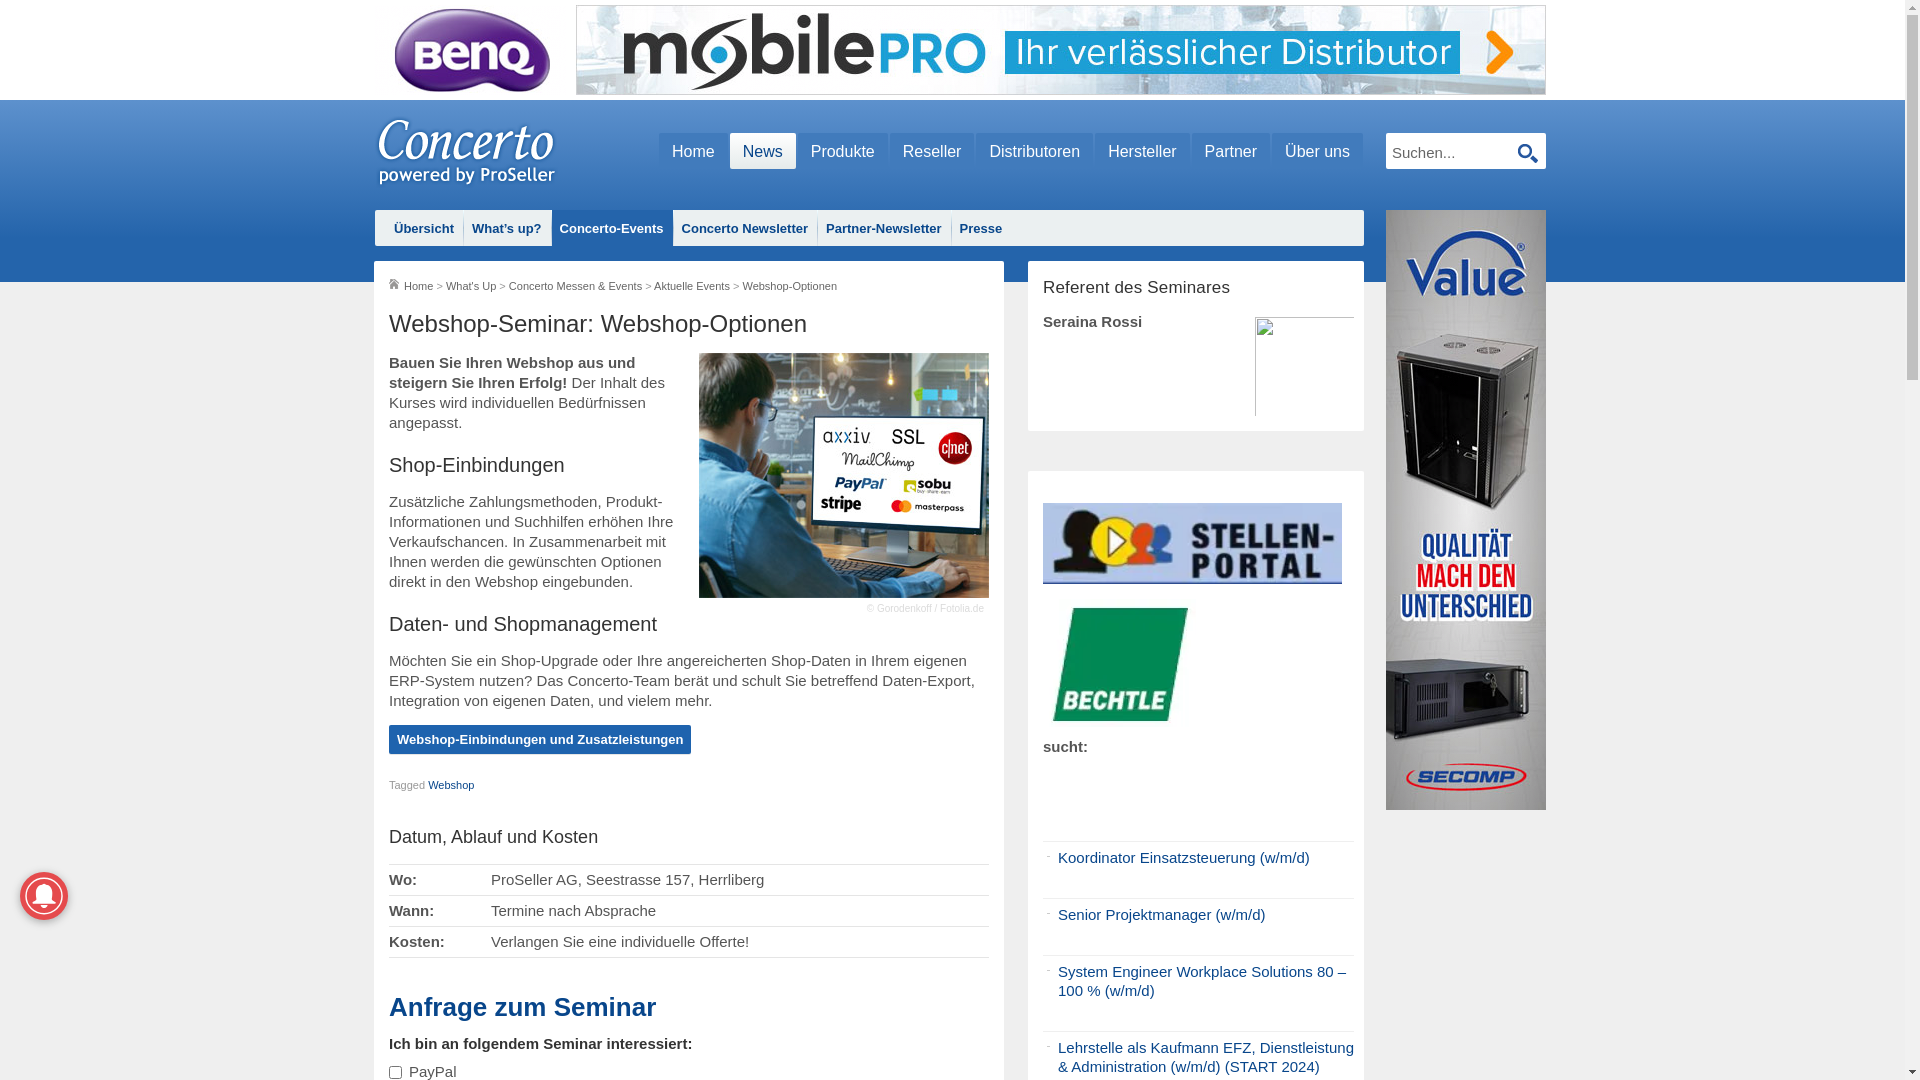 The image size is (1920, 1080). I want to click on 3rd party ad content, so click(1061, 50).